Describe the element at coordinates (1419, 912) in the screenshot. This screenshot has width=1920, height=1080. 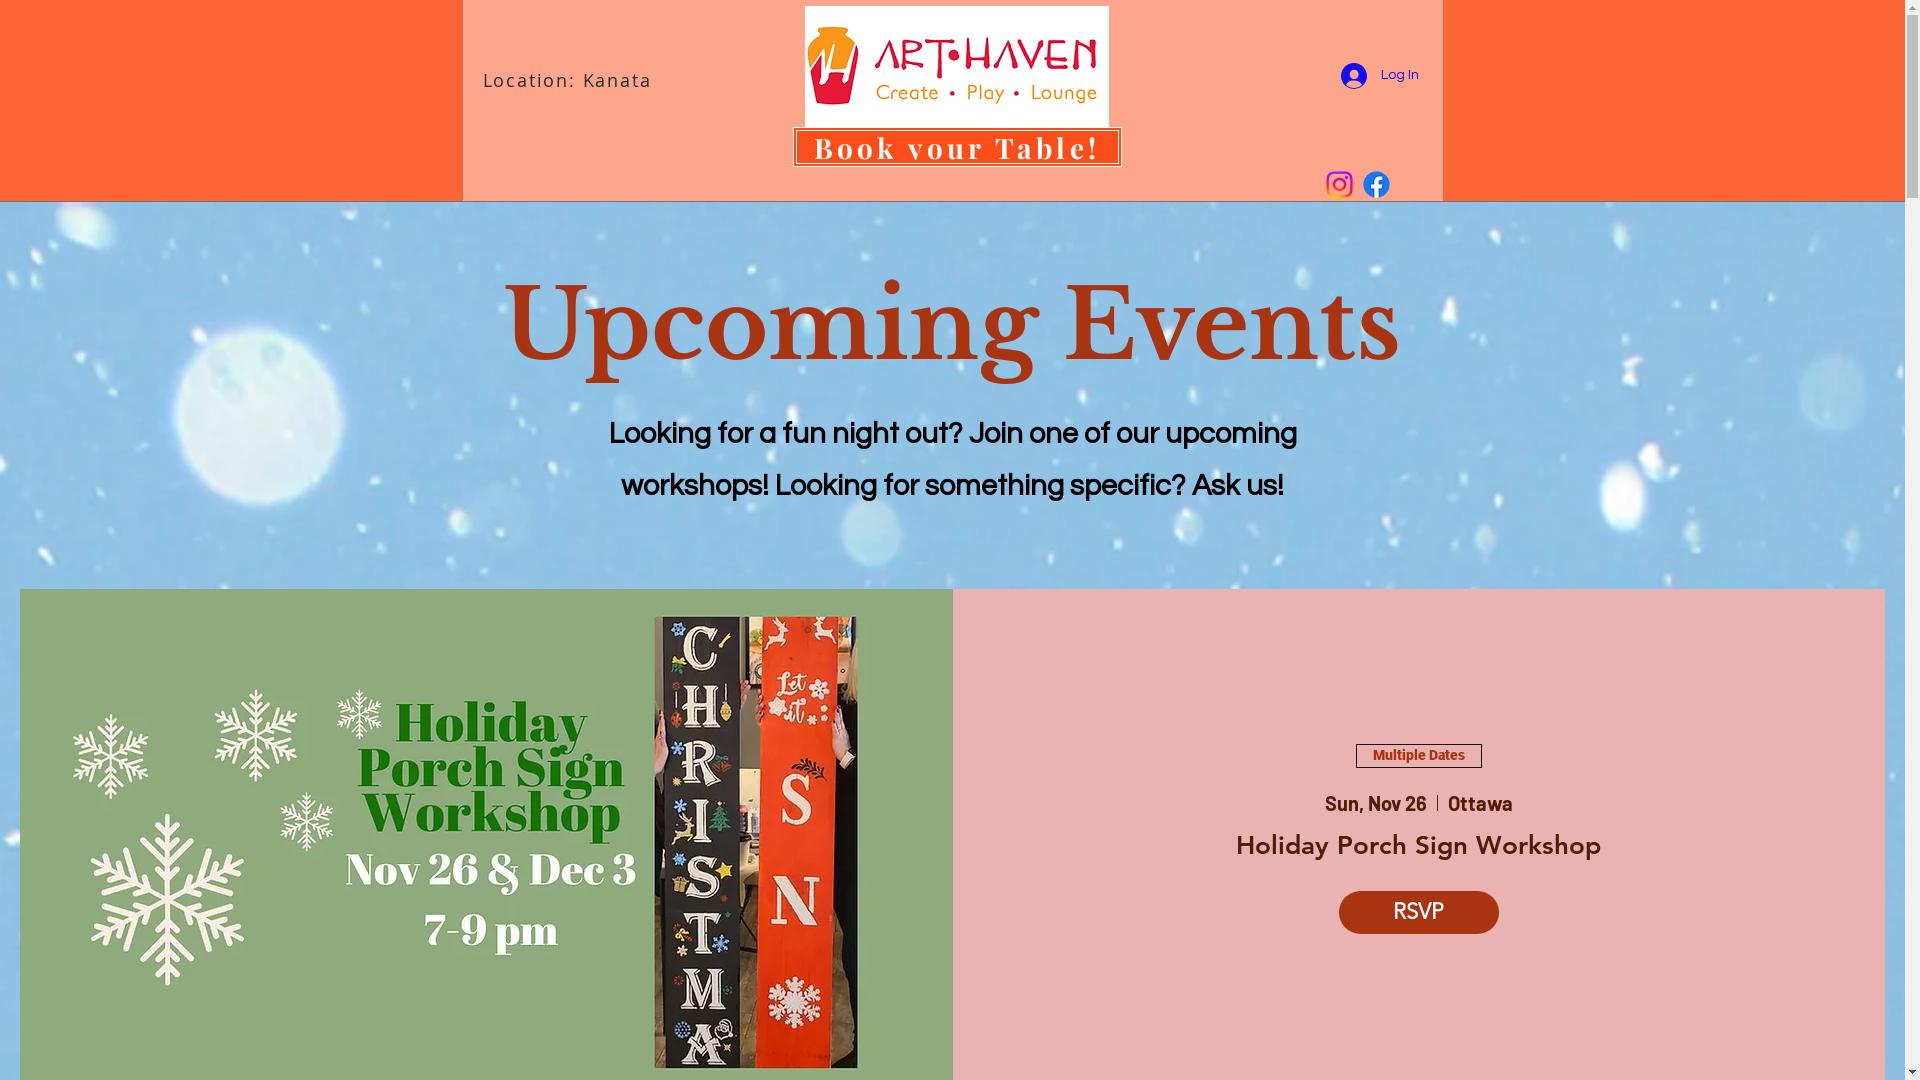
I see `RSVP` at that location.